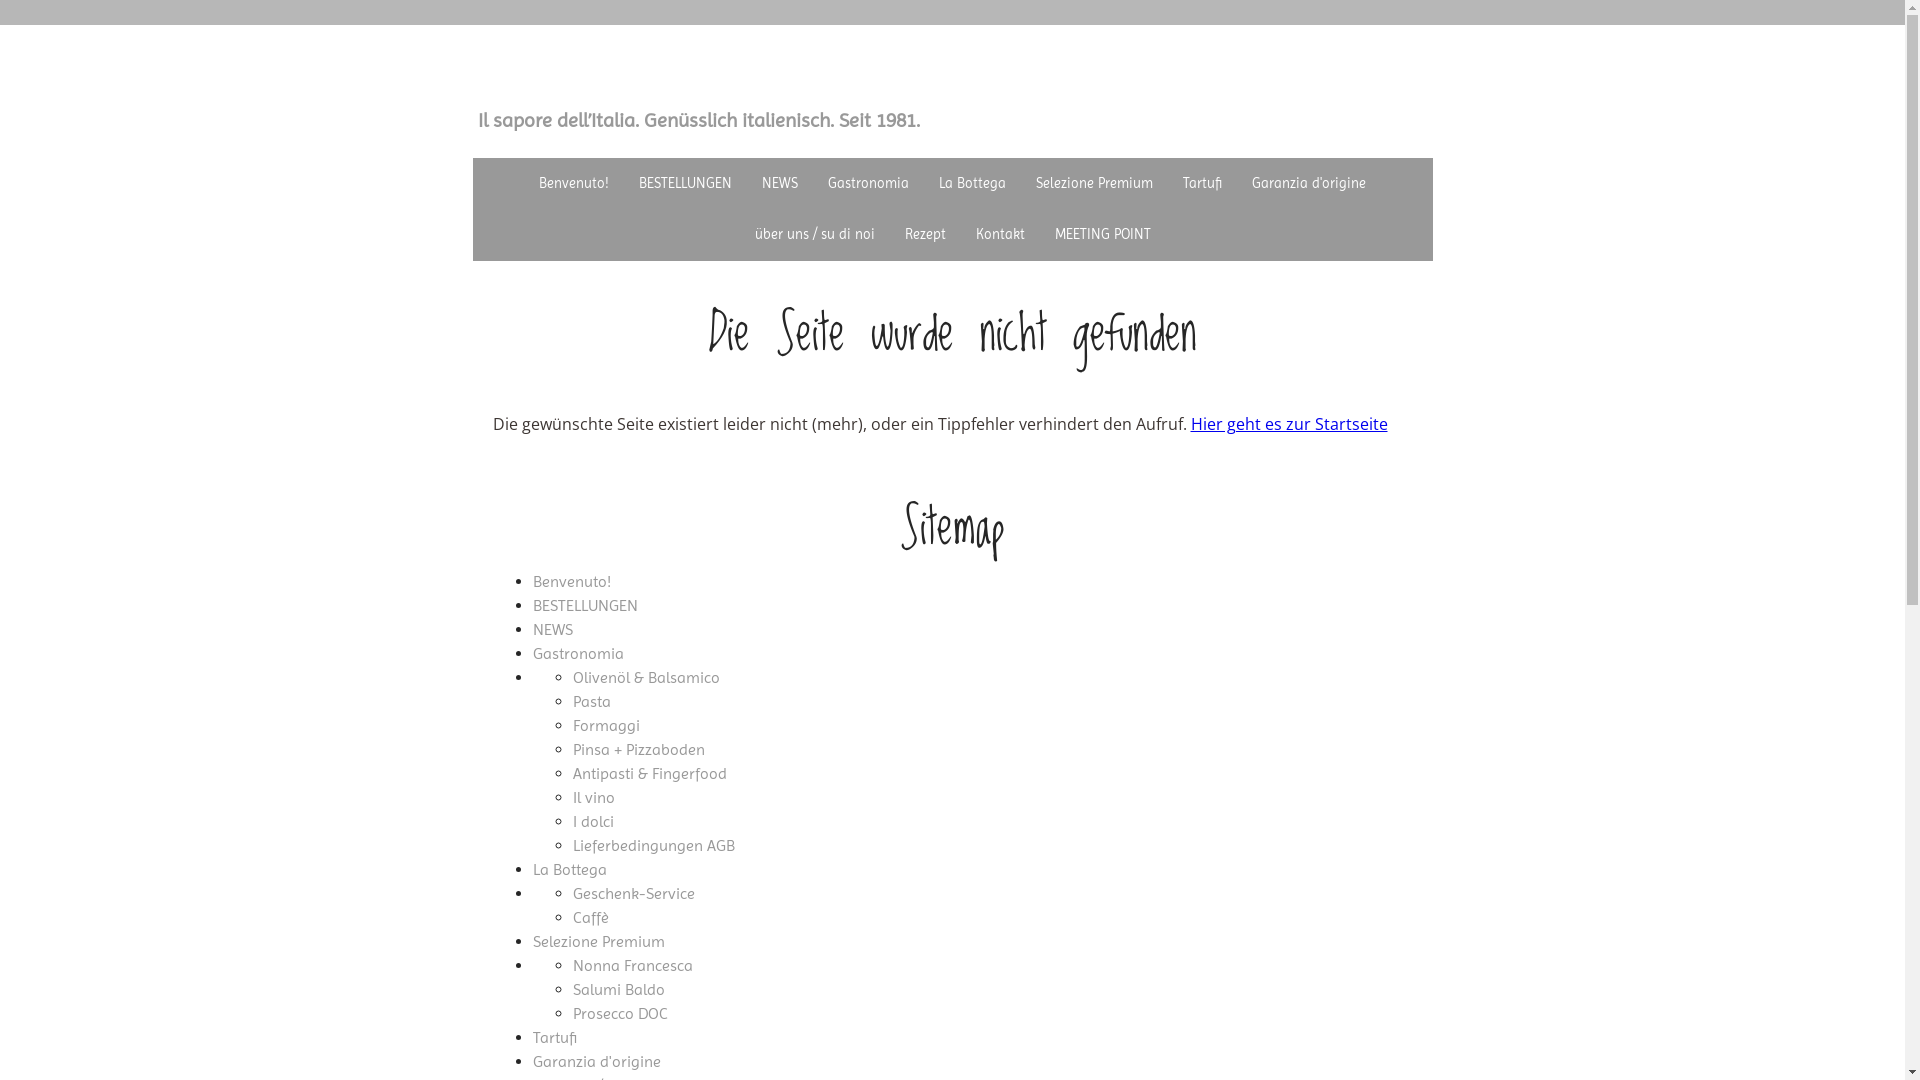  What do you see at coordinates (571, 582) in the screenshot?
I see `Benvenuto!` at bounding box center [571, 582].